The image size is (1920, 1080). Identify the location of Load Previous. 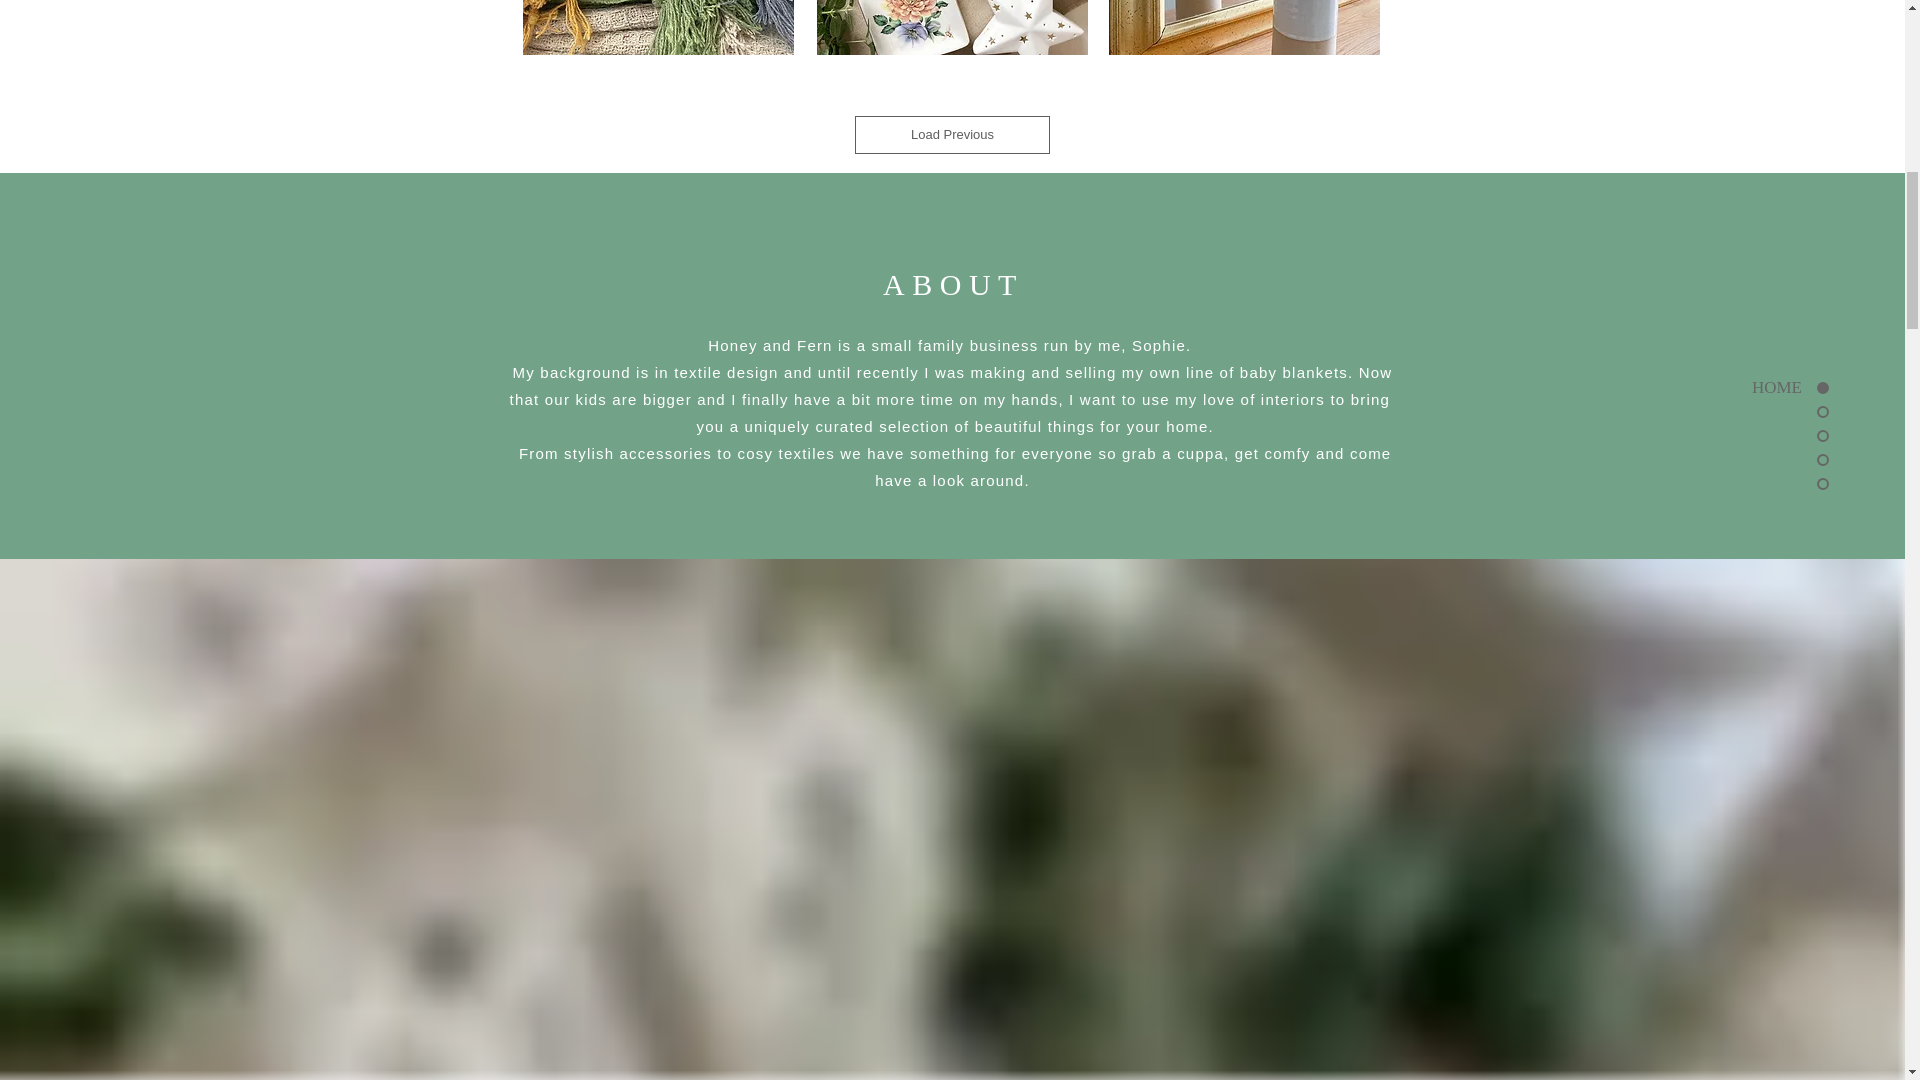
(951, 134).